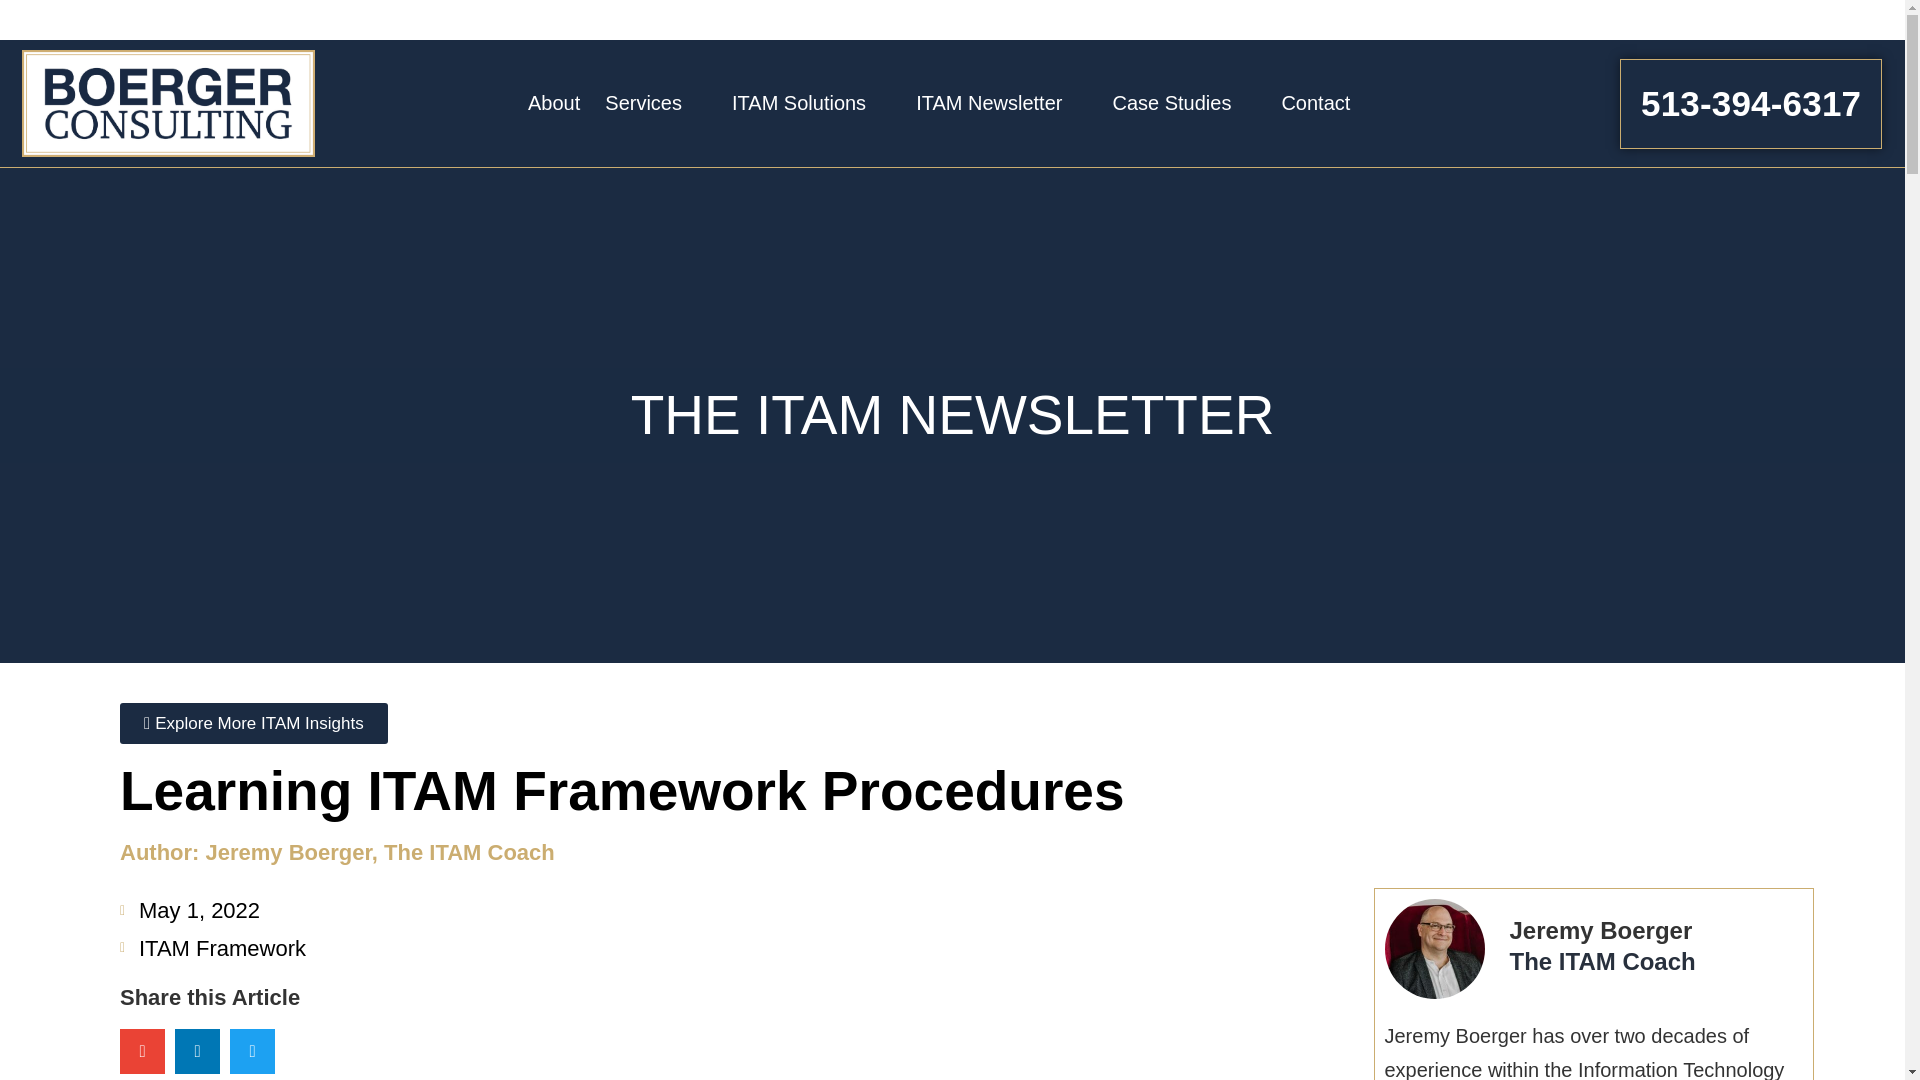 The image size is (1920, 1080). Describe the element at coordinates (798, 102) in the screenshot. I see `ITAM Solutions` at that location.